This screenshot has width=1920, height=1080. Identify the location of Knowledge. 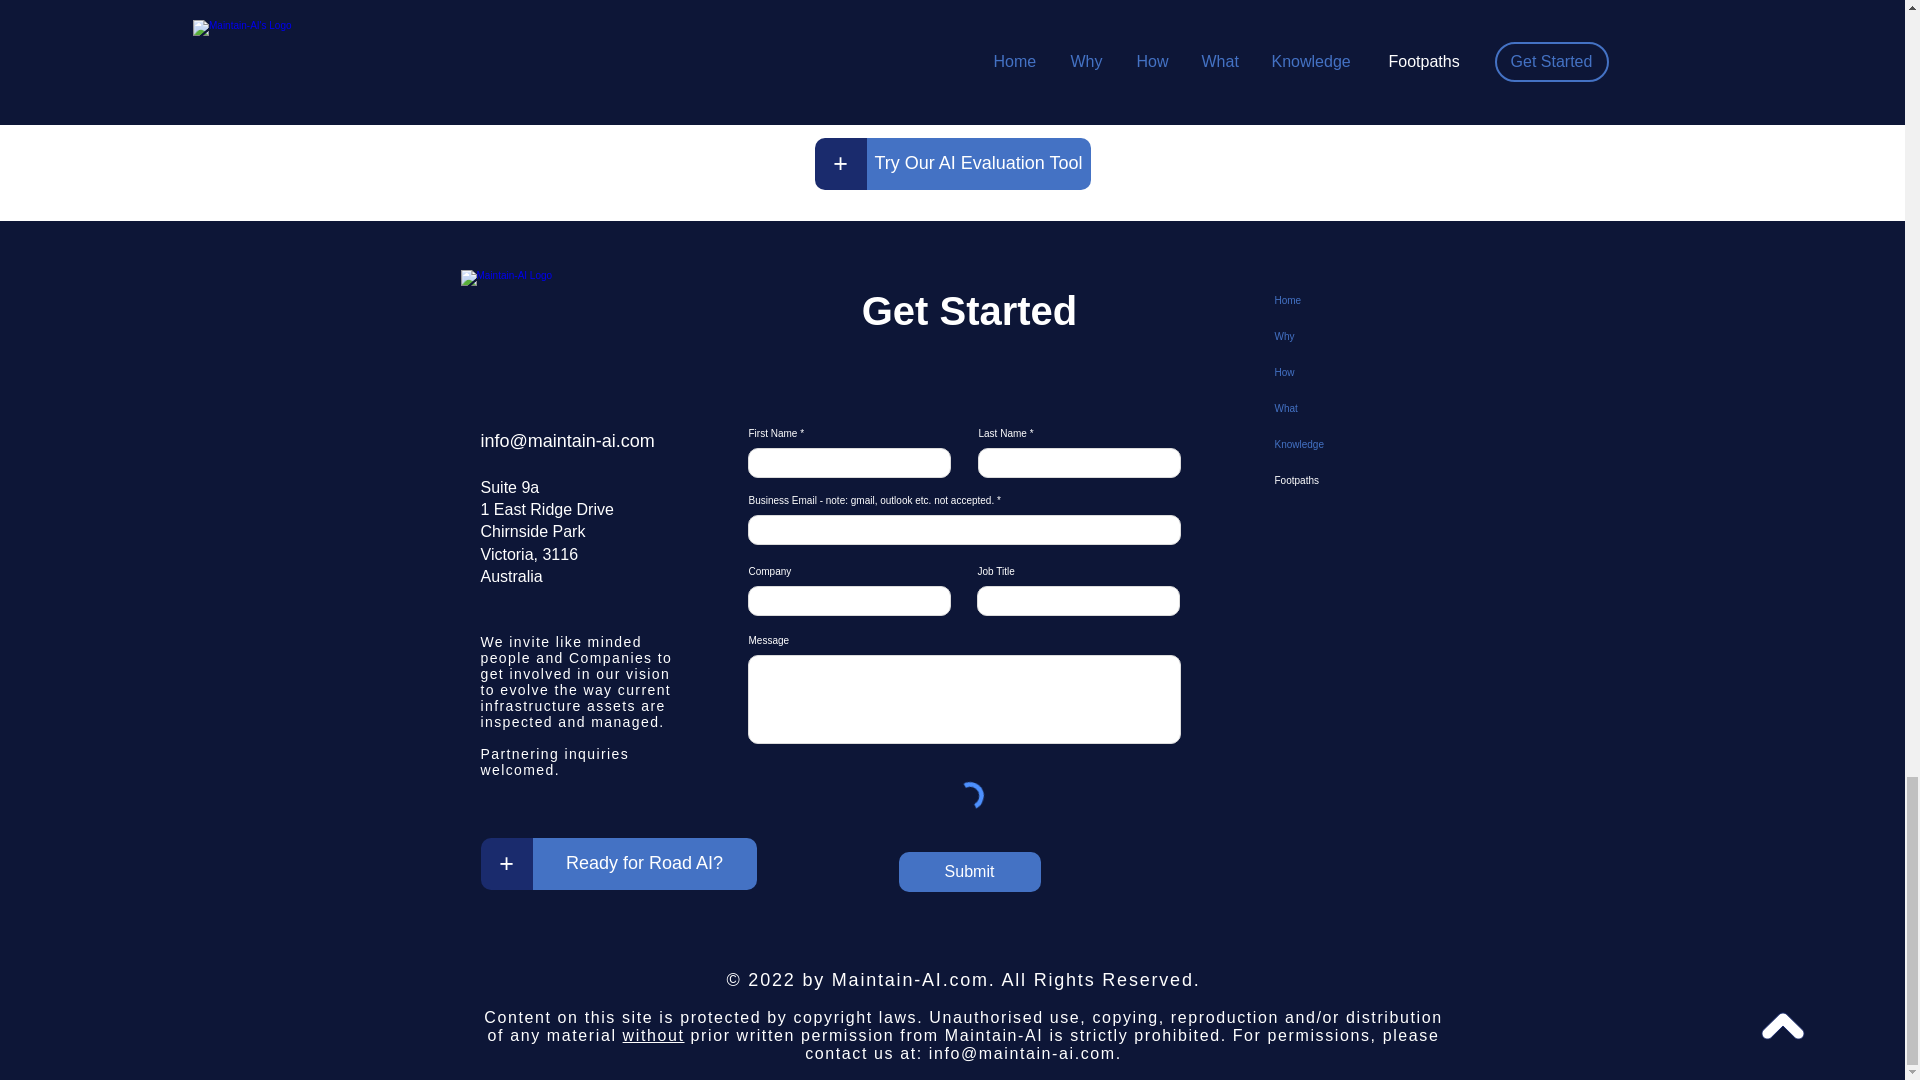
(1344, 444).